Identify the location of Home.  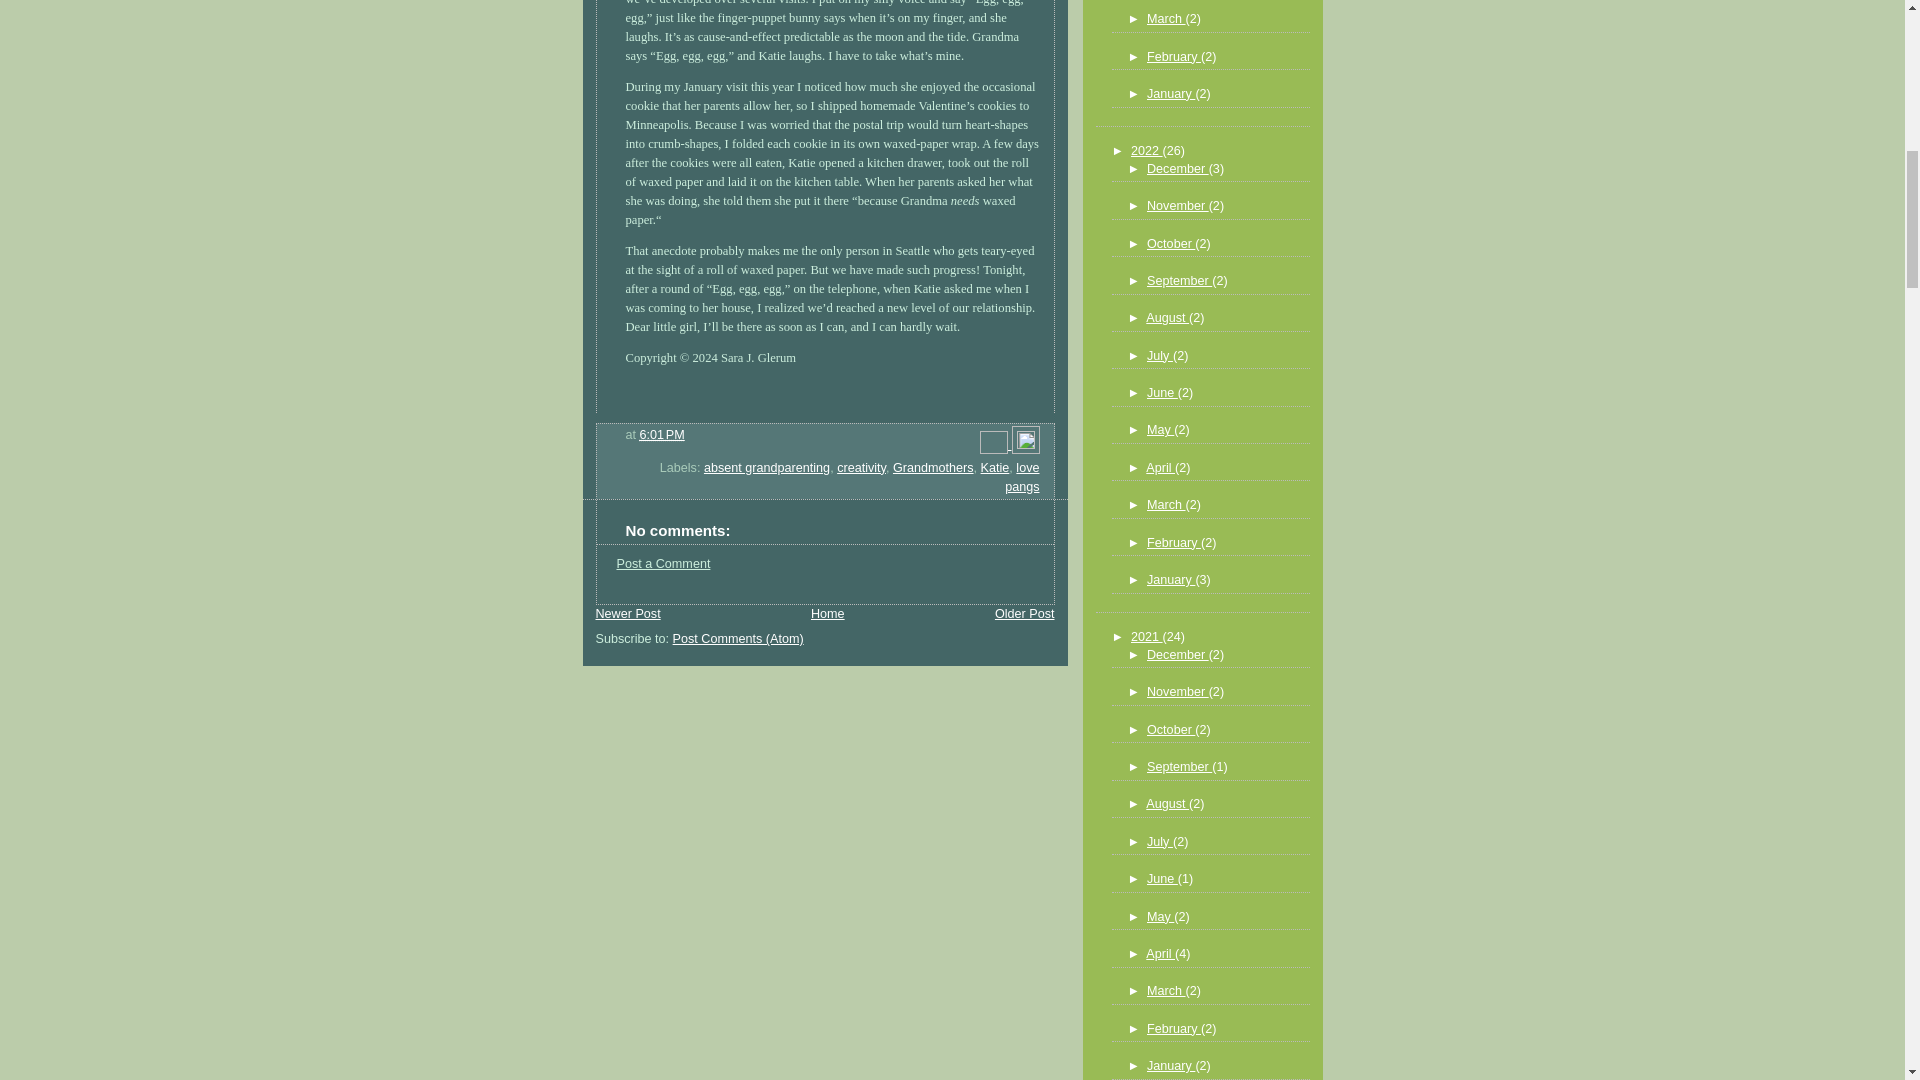
(827, 614).